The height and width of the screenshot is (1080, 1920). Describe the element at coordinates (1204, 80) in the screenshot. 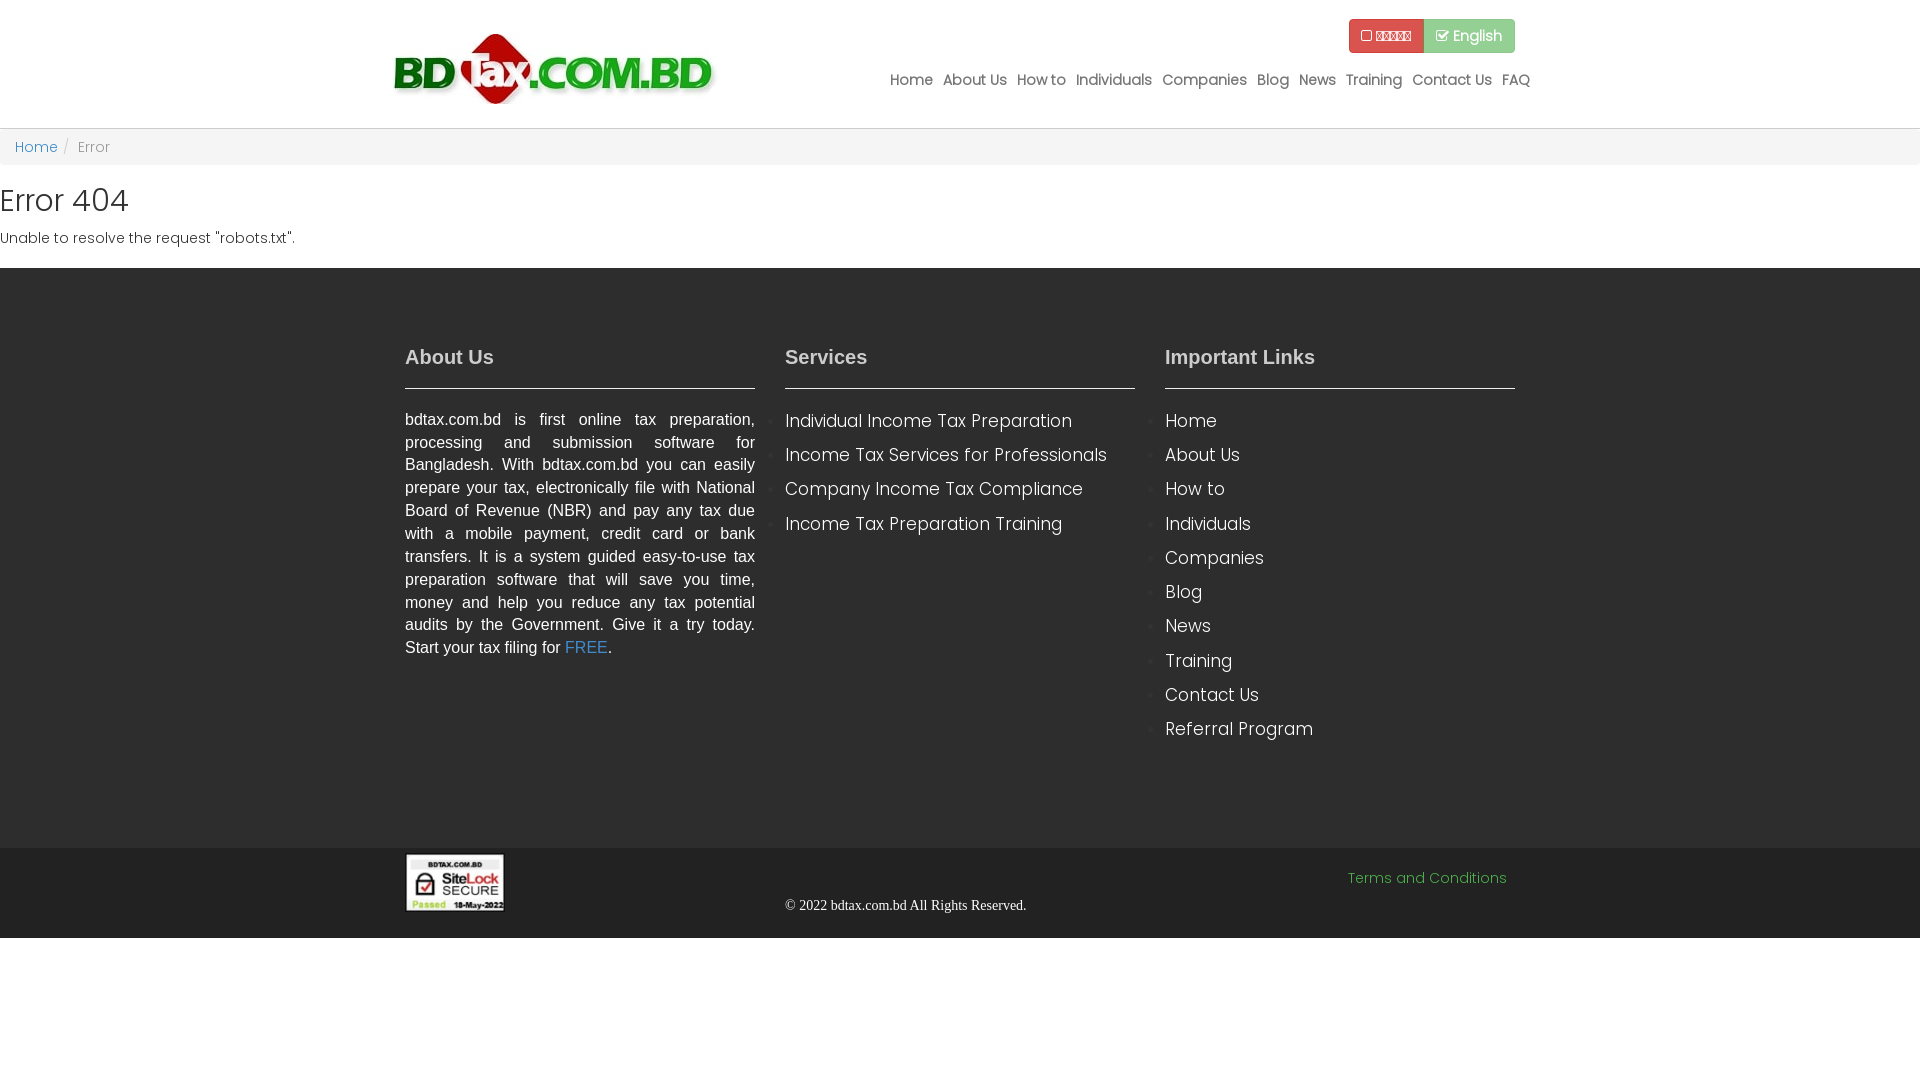

I see `Companies` at that location.